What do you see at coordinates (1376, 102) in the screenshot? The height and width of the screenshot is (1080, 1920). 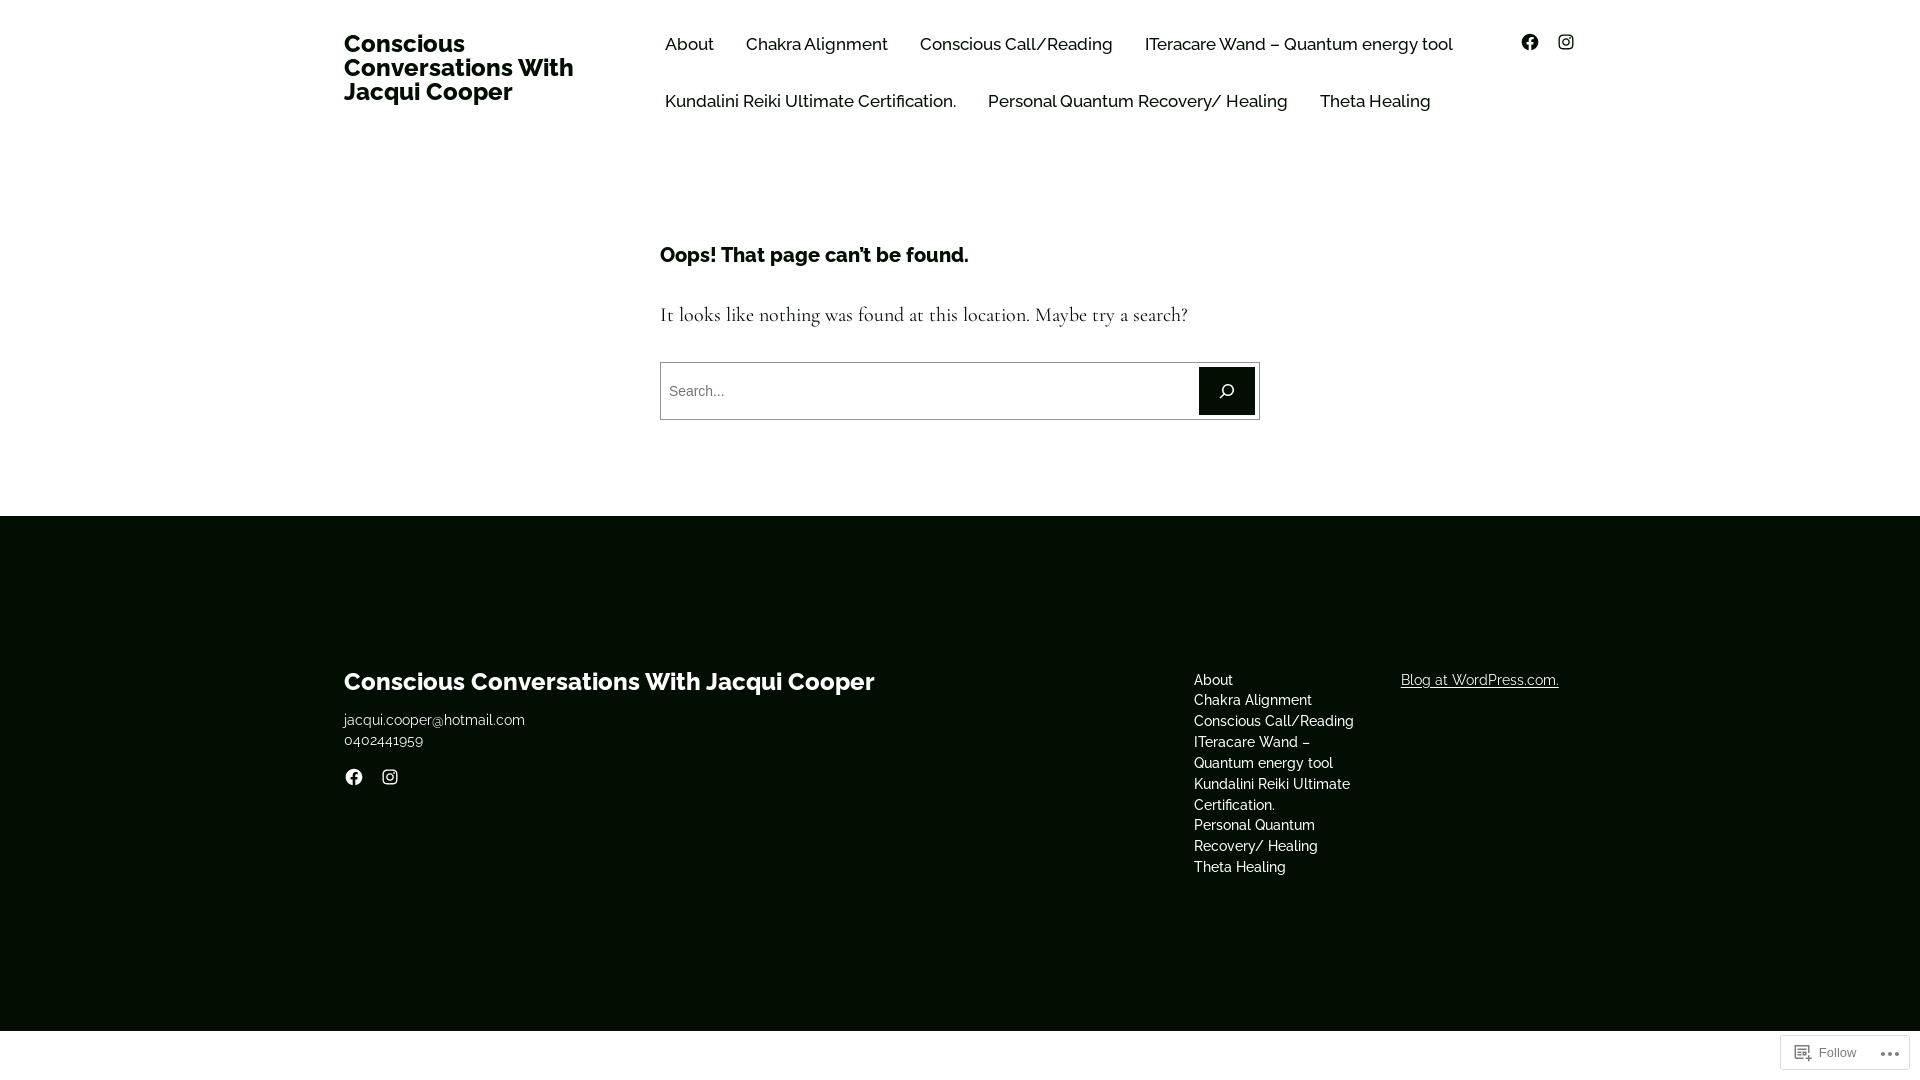 I see `Theta Healing` at bounding box center [1376, 102].